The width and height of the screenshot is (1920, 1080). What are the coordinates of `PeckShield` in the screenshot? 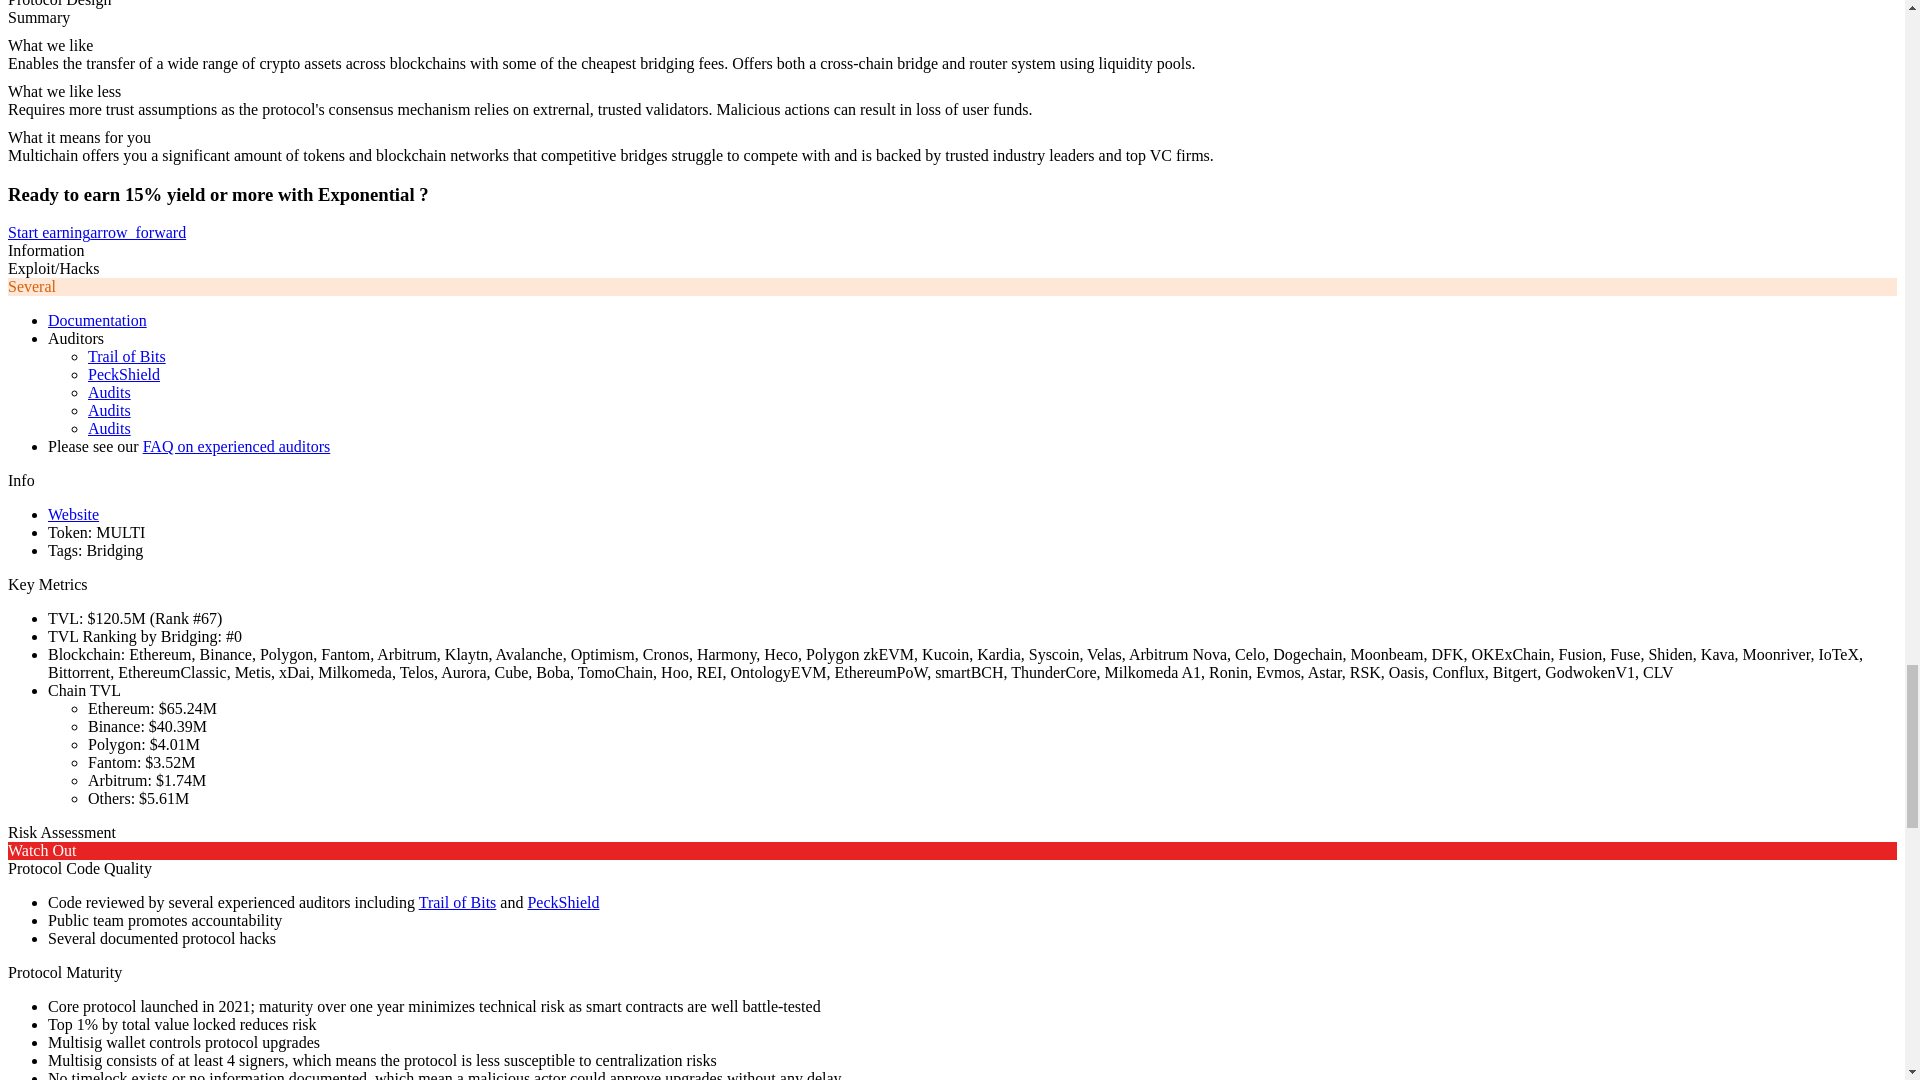 It's located at (124, 374).